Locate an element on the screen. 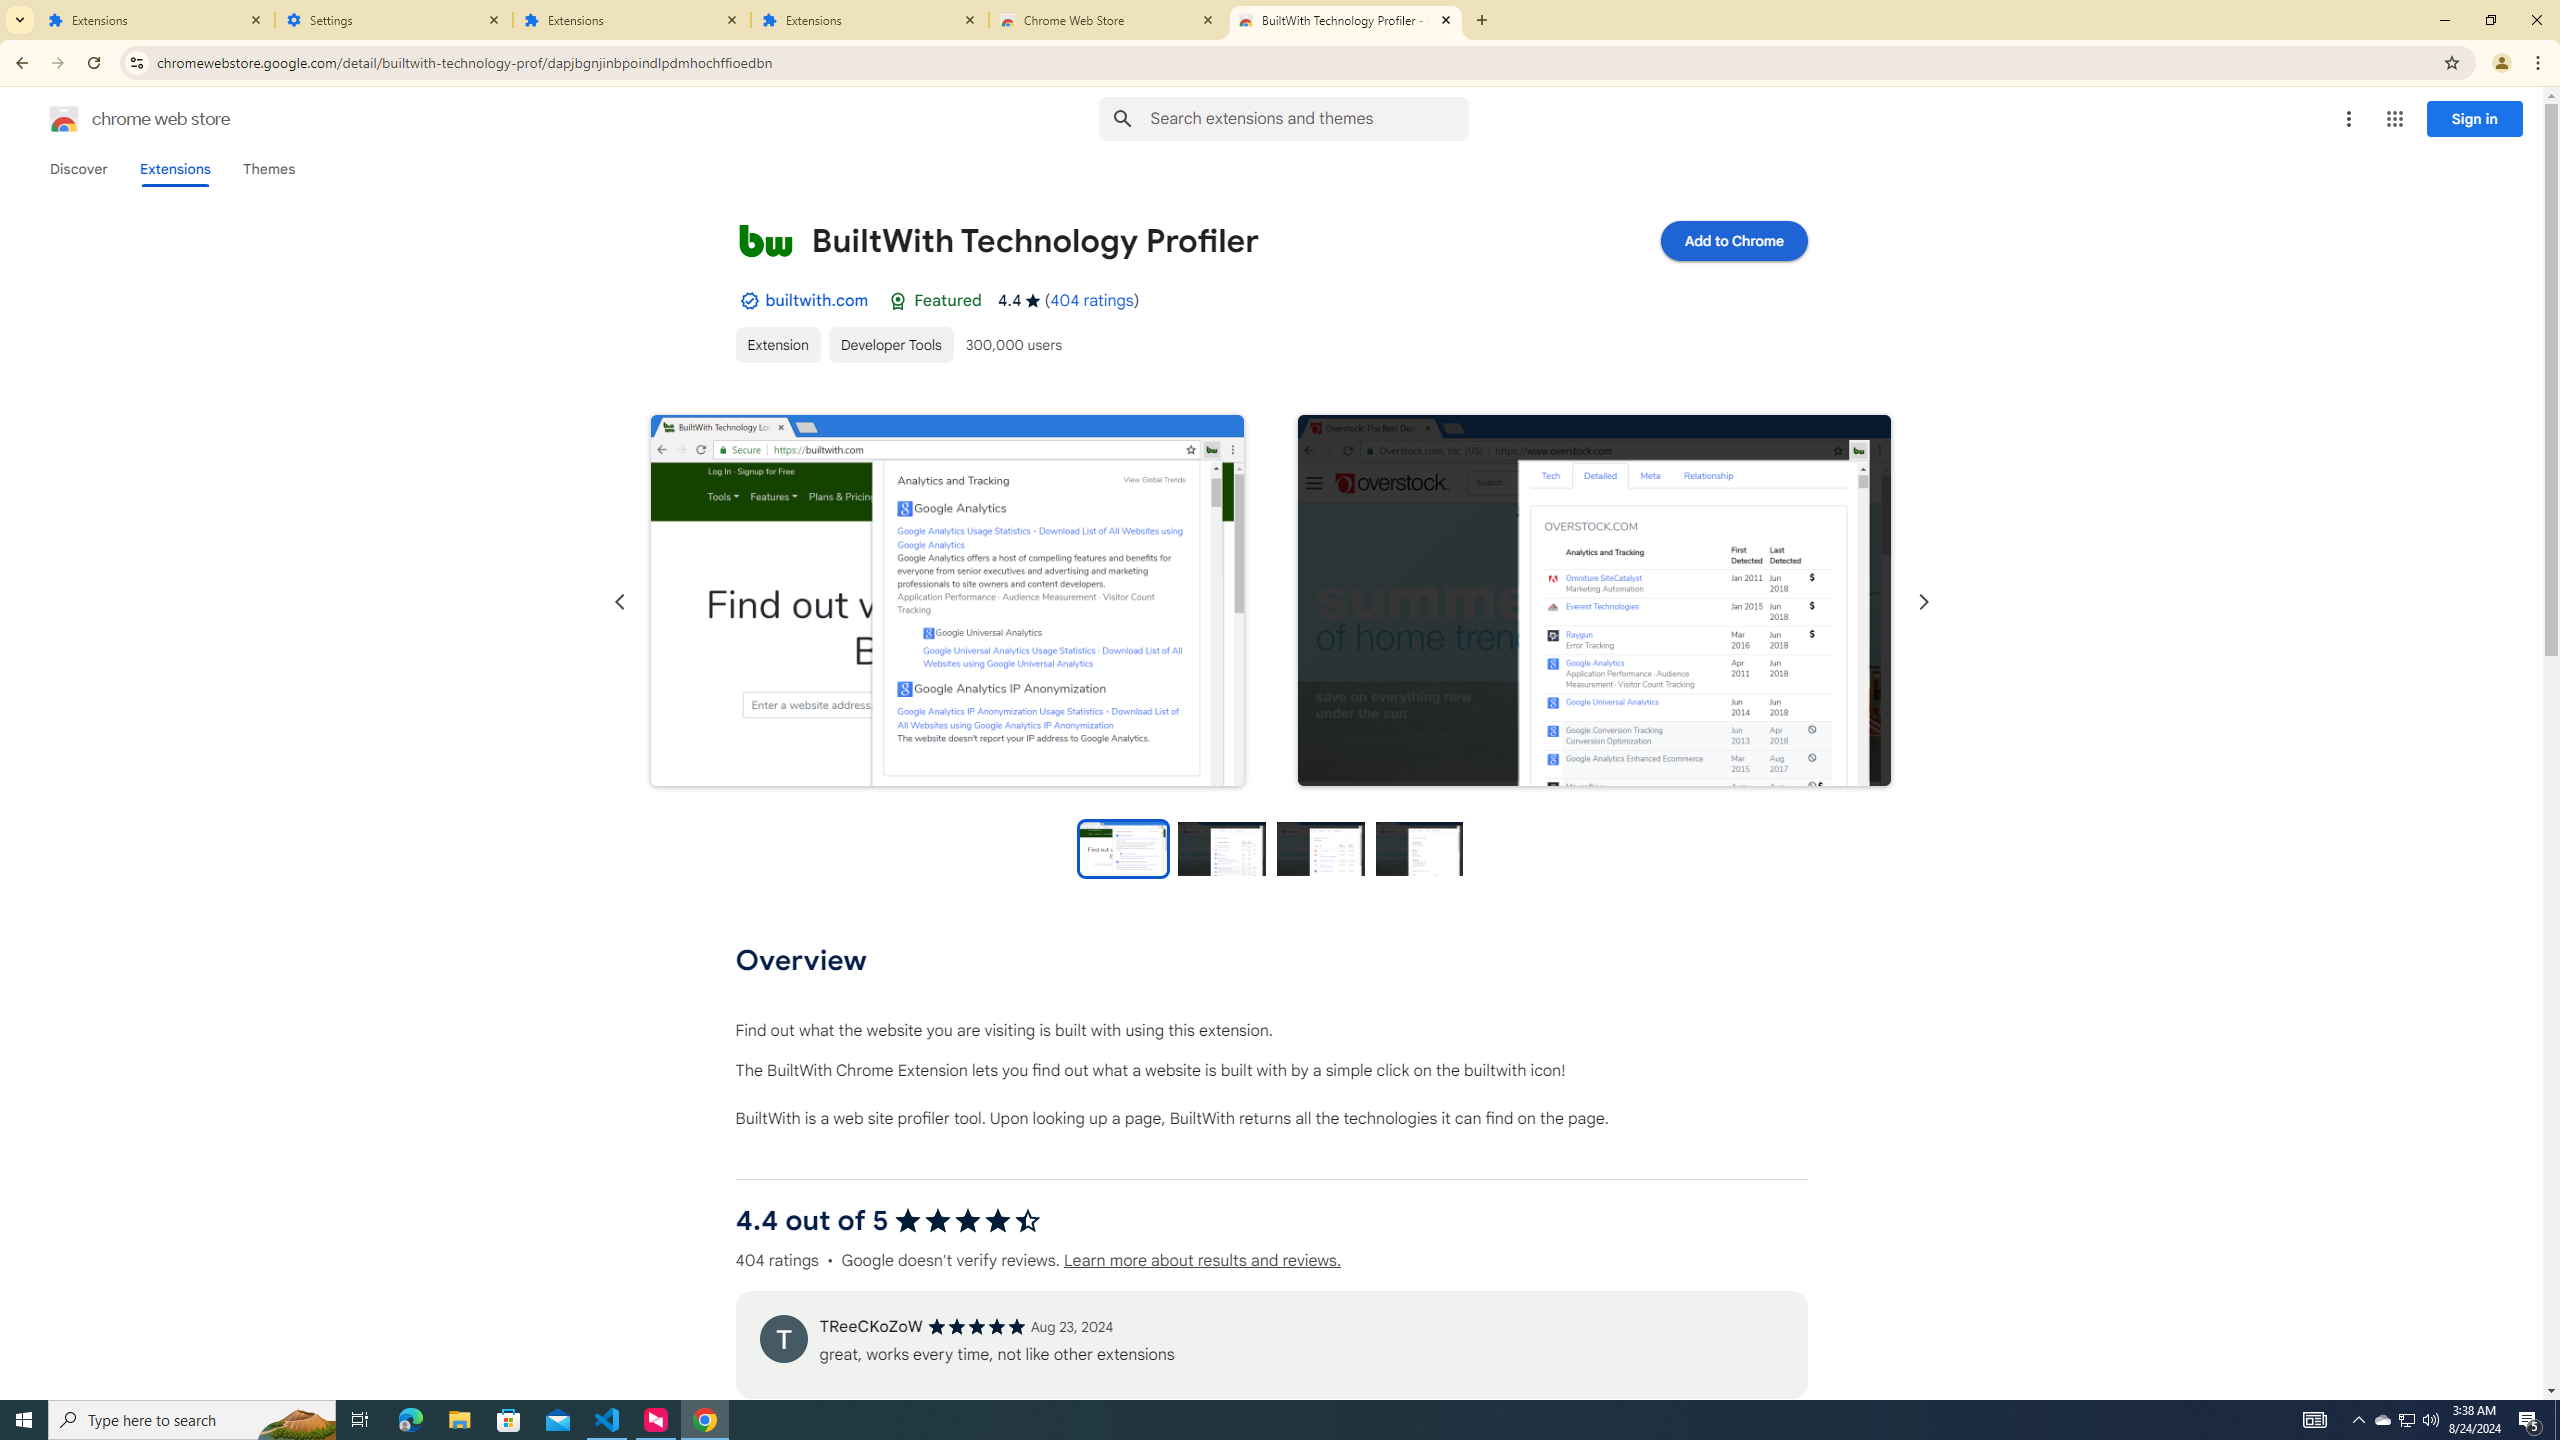  Add to Chrome is located at coordinates (1732, 240).